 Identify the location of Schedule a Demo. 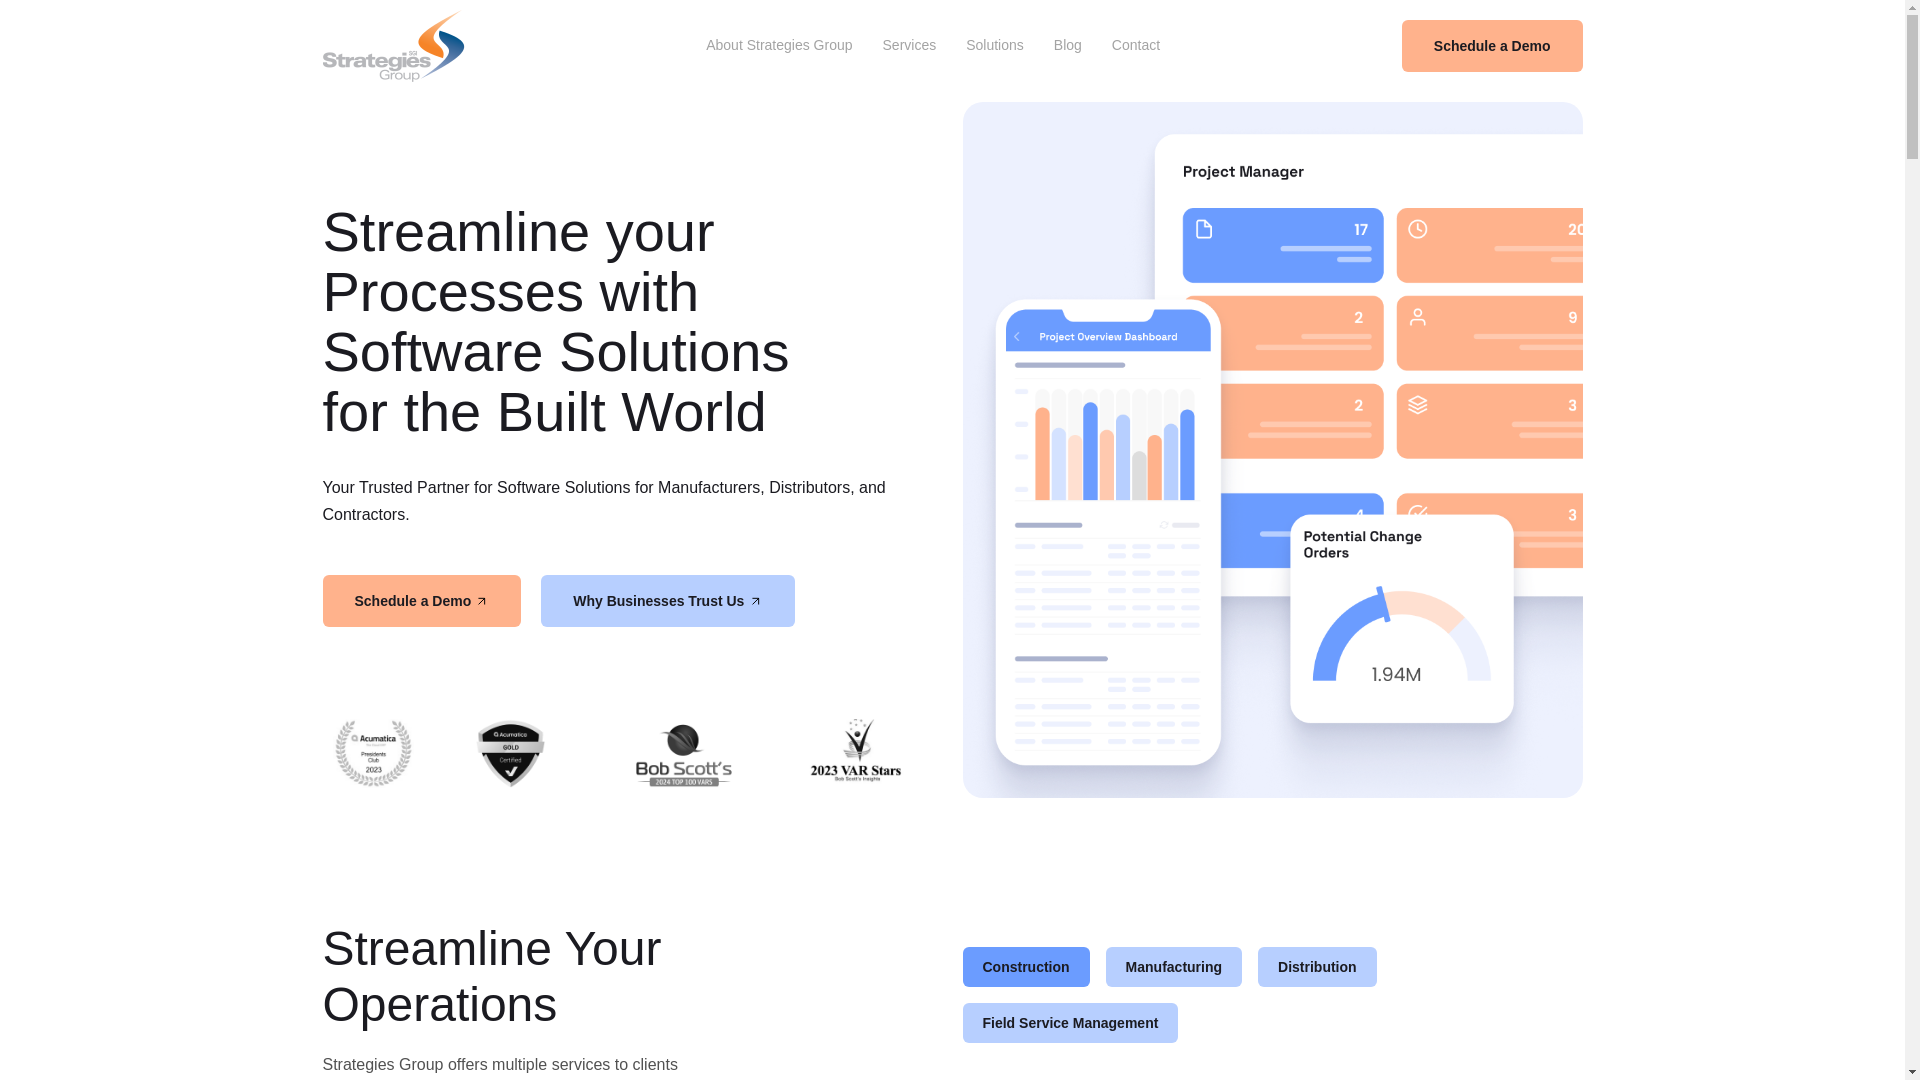
(421, 600).